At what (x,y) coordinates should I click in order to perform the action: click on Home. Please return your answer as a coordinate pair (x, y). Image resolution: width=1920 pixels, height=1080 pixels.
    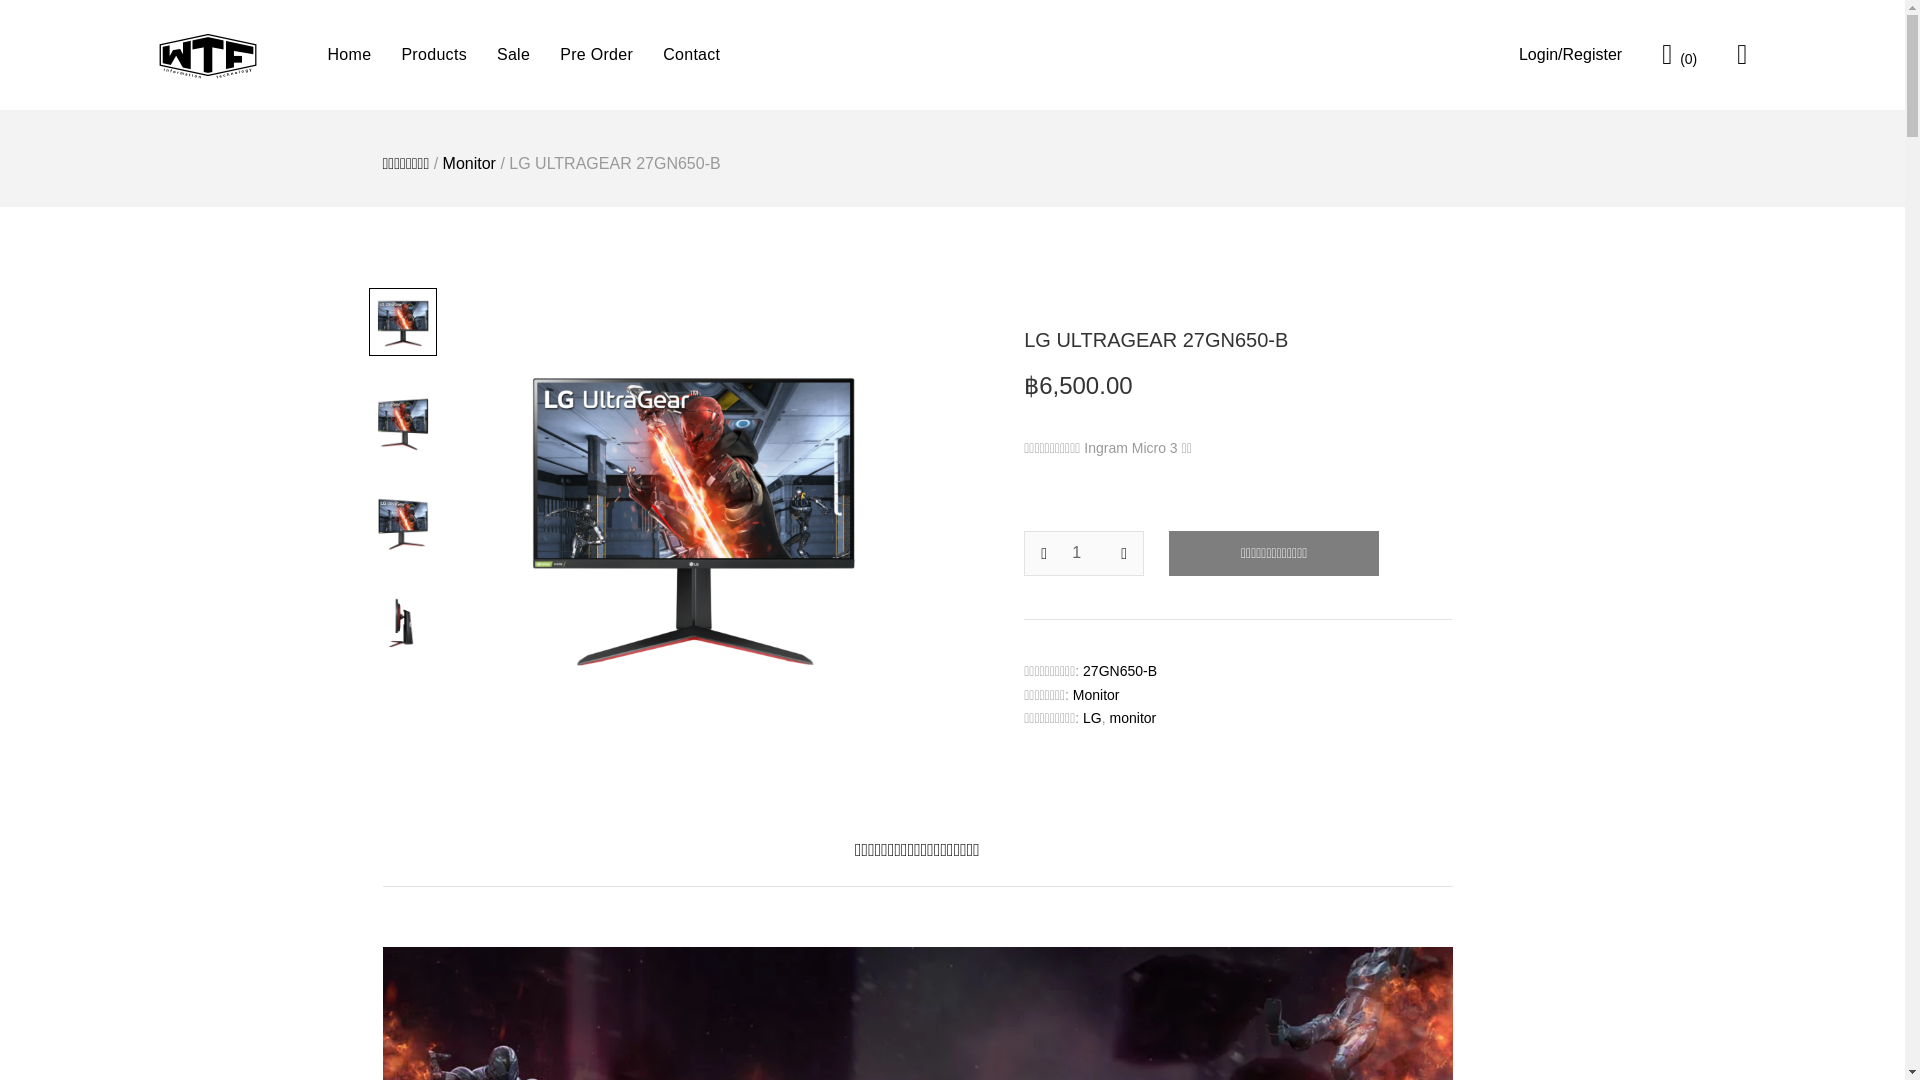
    Looking at the image, I should click on (350, 54).